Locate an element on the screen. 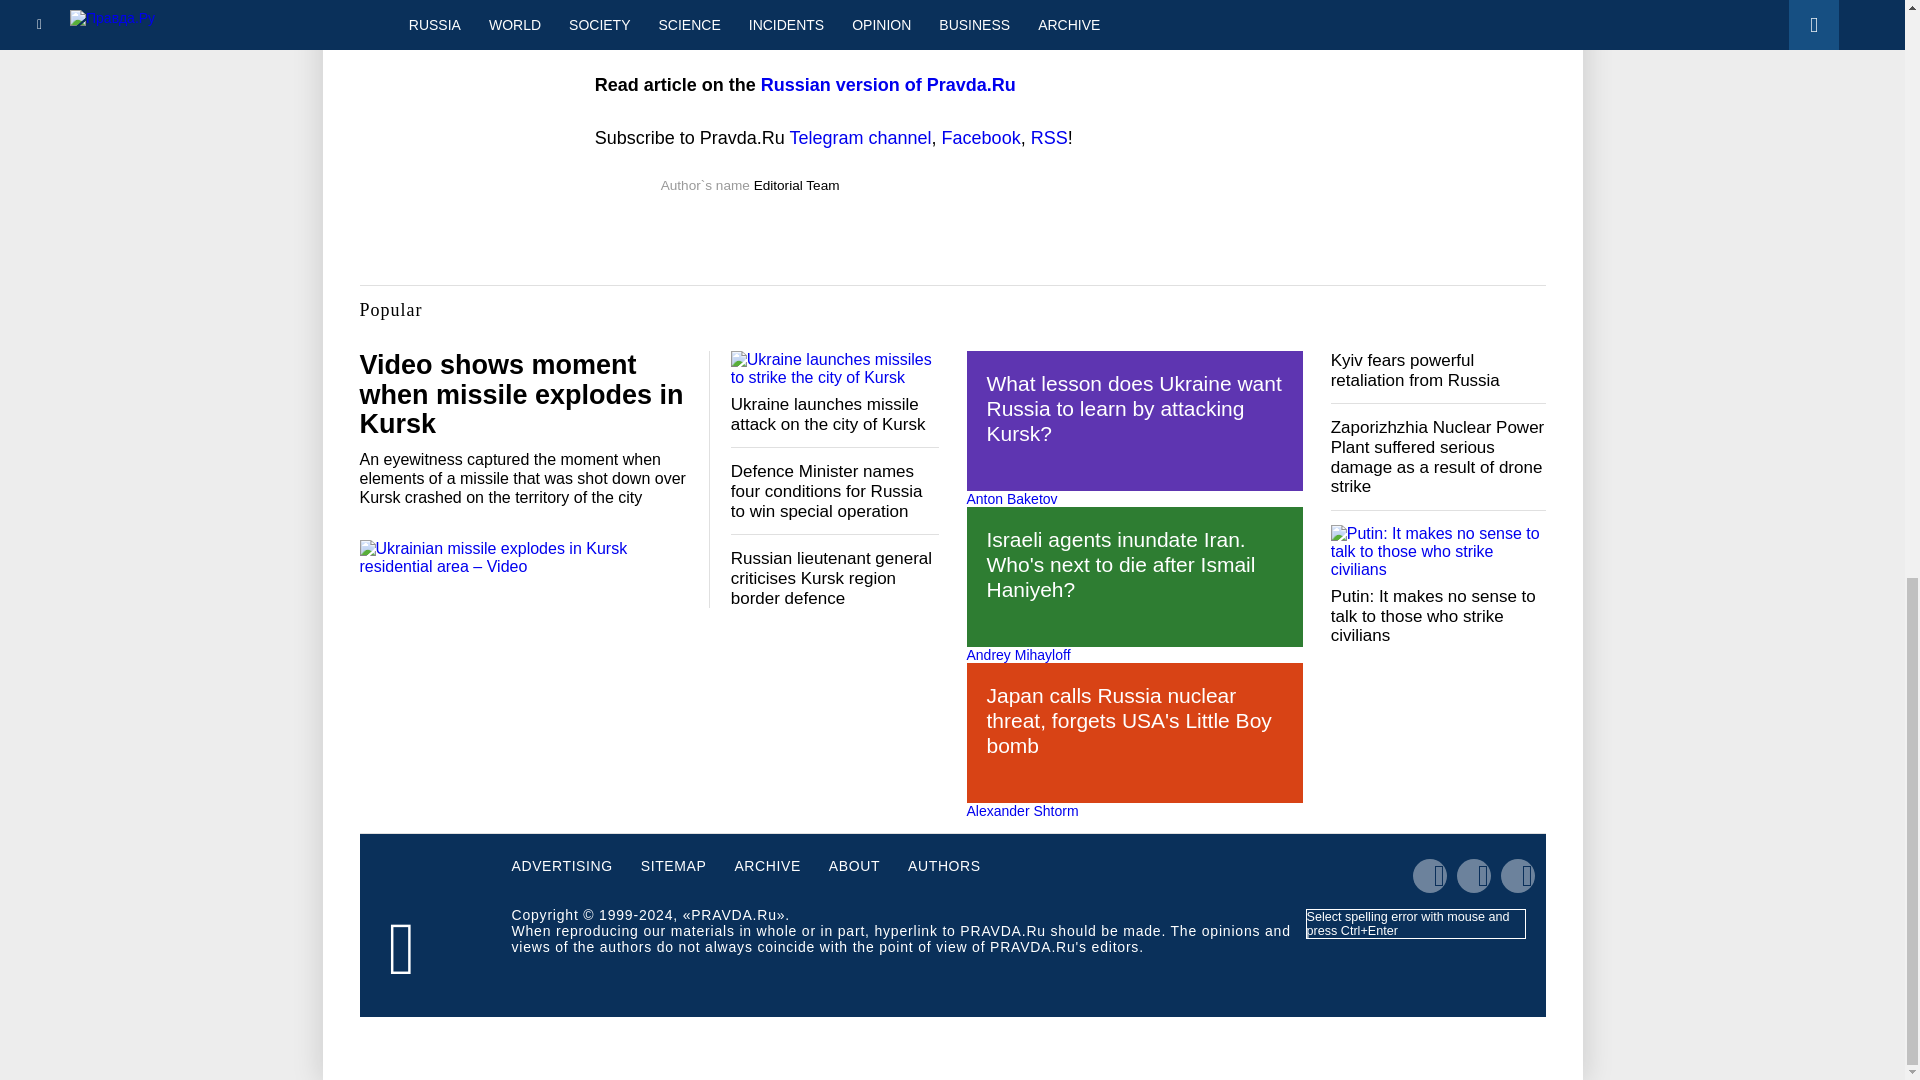 Image resolution: width=1920 pixels, height=1080 pixels. RSS is located at coordinates (1049, 138).